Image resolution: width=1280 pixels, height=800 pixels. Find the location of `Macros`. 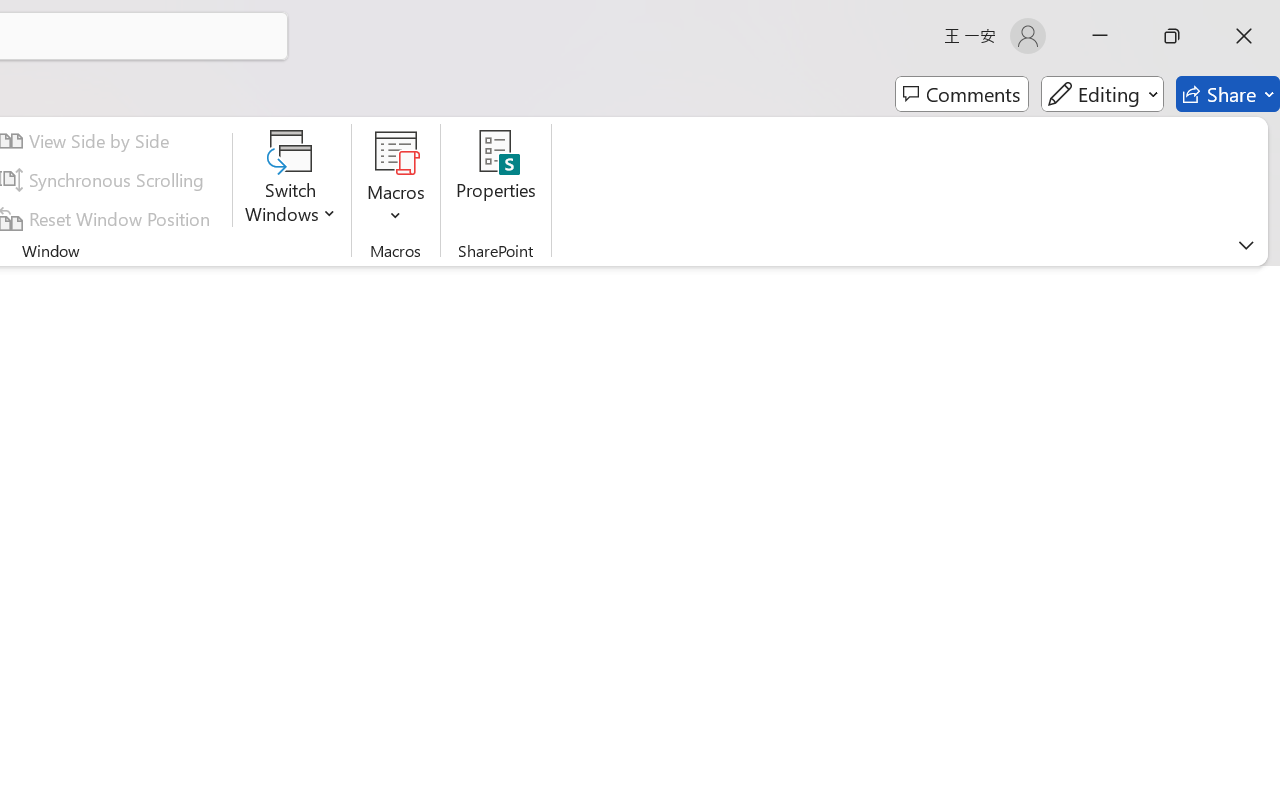

Macros is located at coordinates (396, 180).